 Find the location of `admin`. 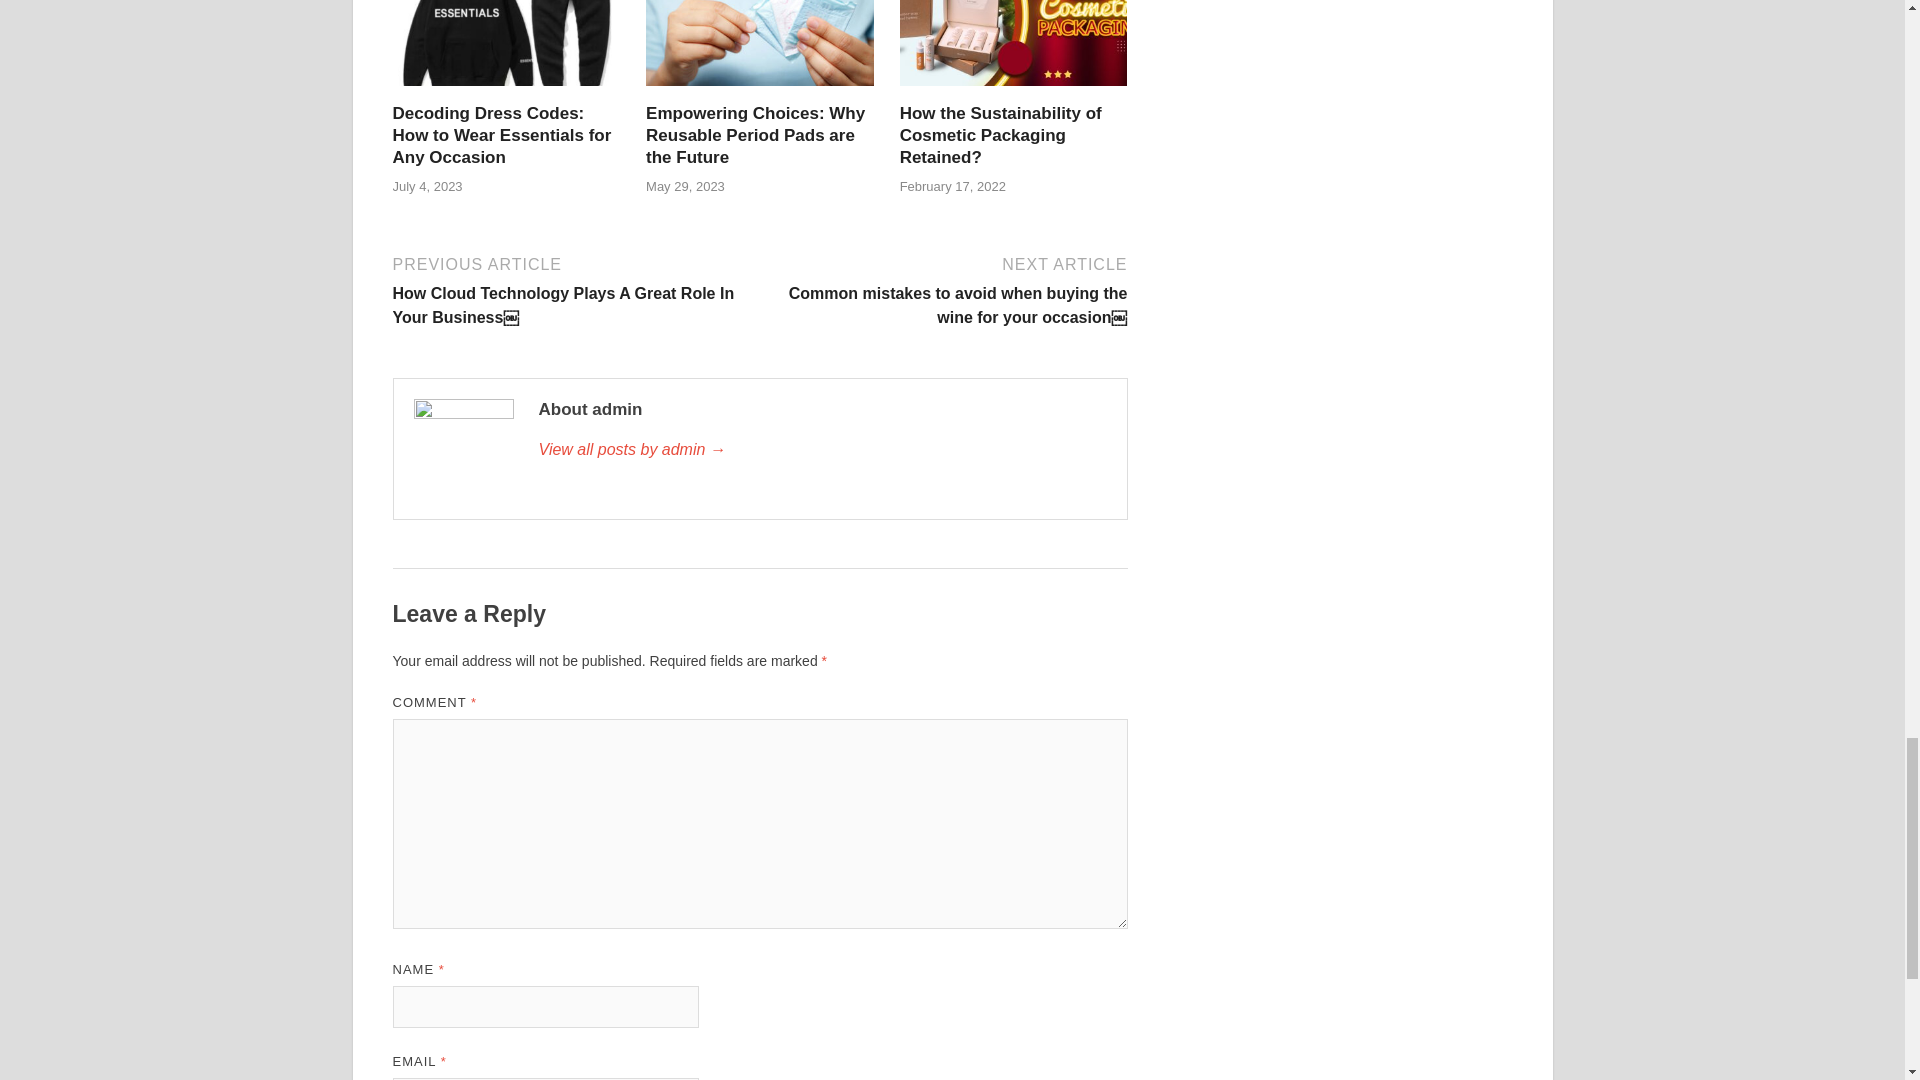

admin is located at coordinates (821, 450).